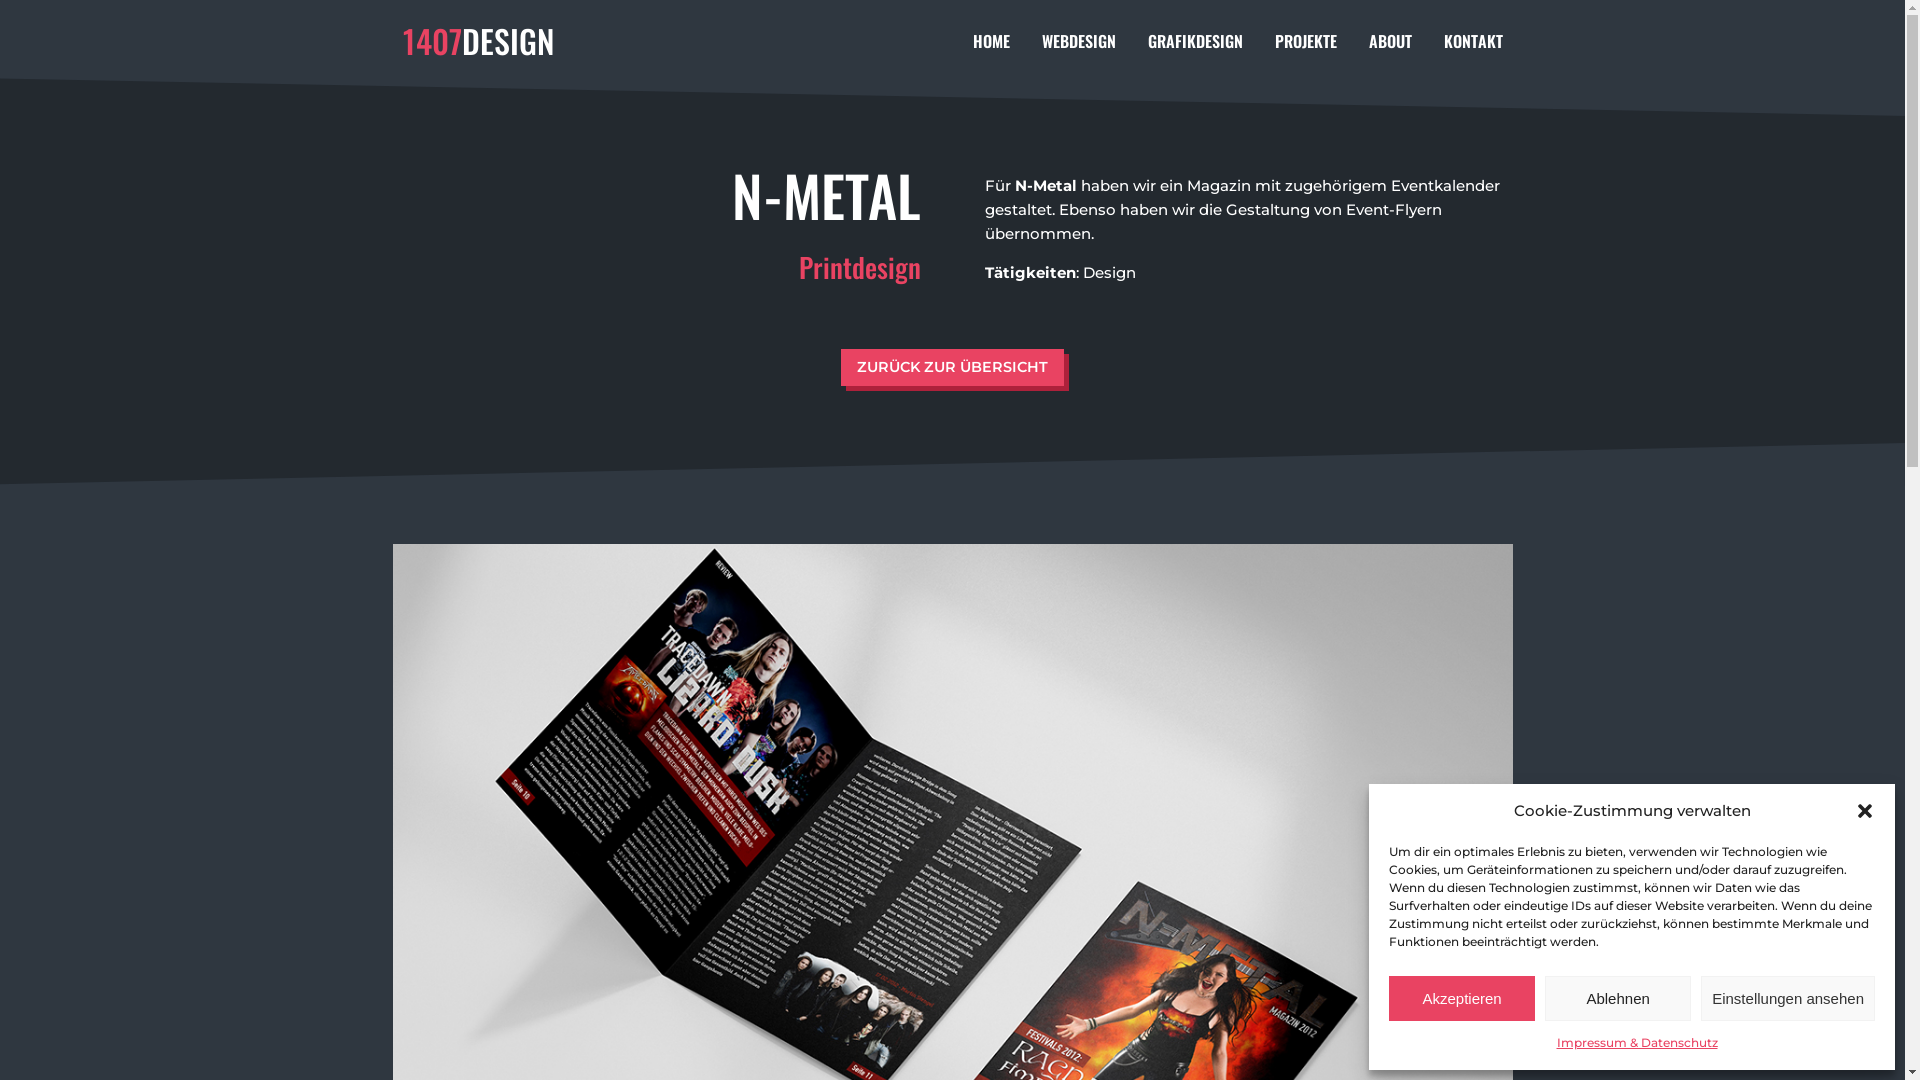 Image resolution: width=1920 pixels, height=1080 pixels. Describe the element at coordinates (1390, 48) in the screenshot. I see `ABOUT` at that location.